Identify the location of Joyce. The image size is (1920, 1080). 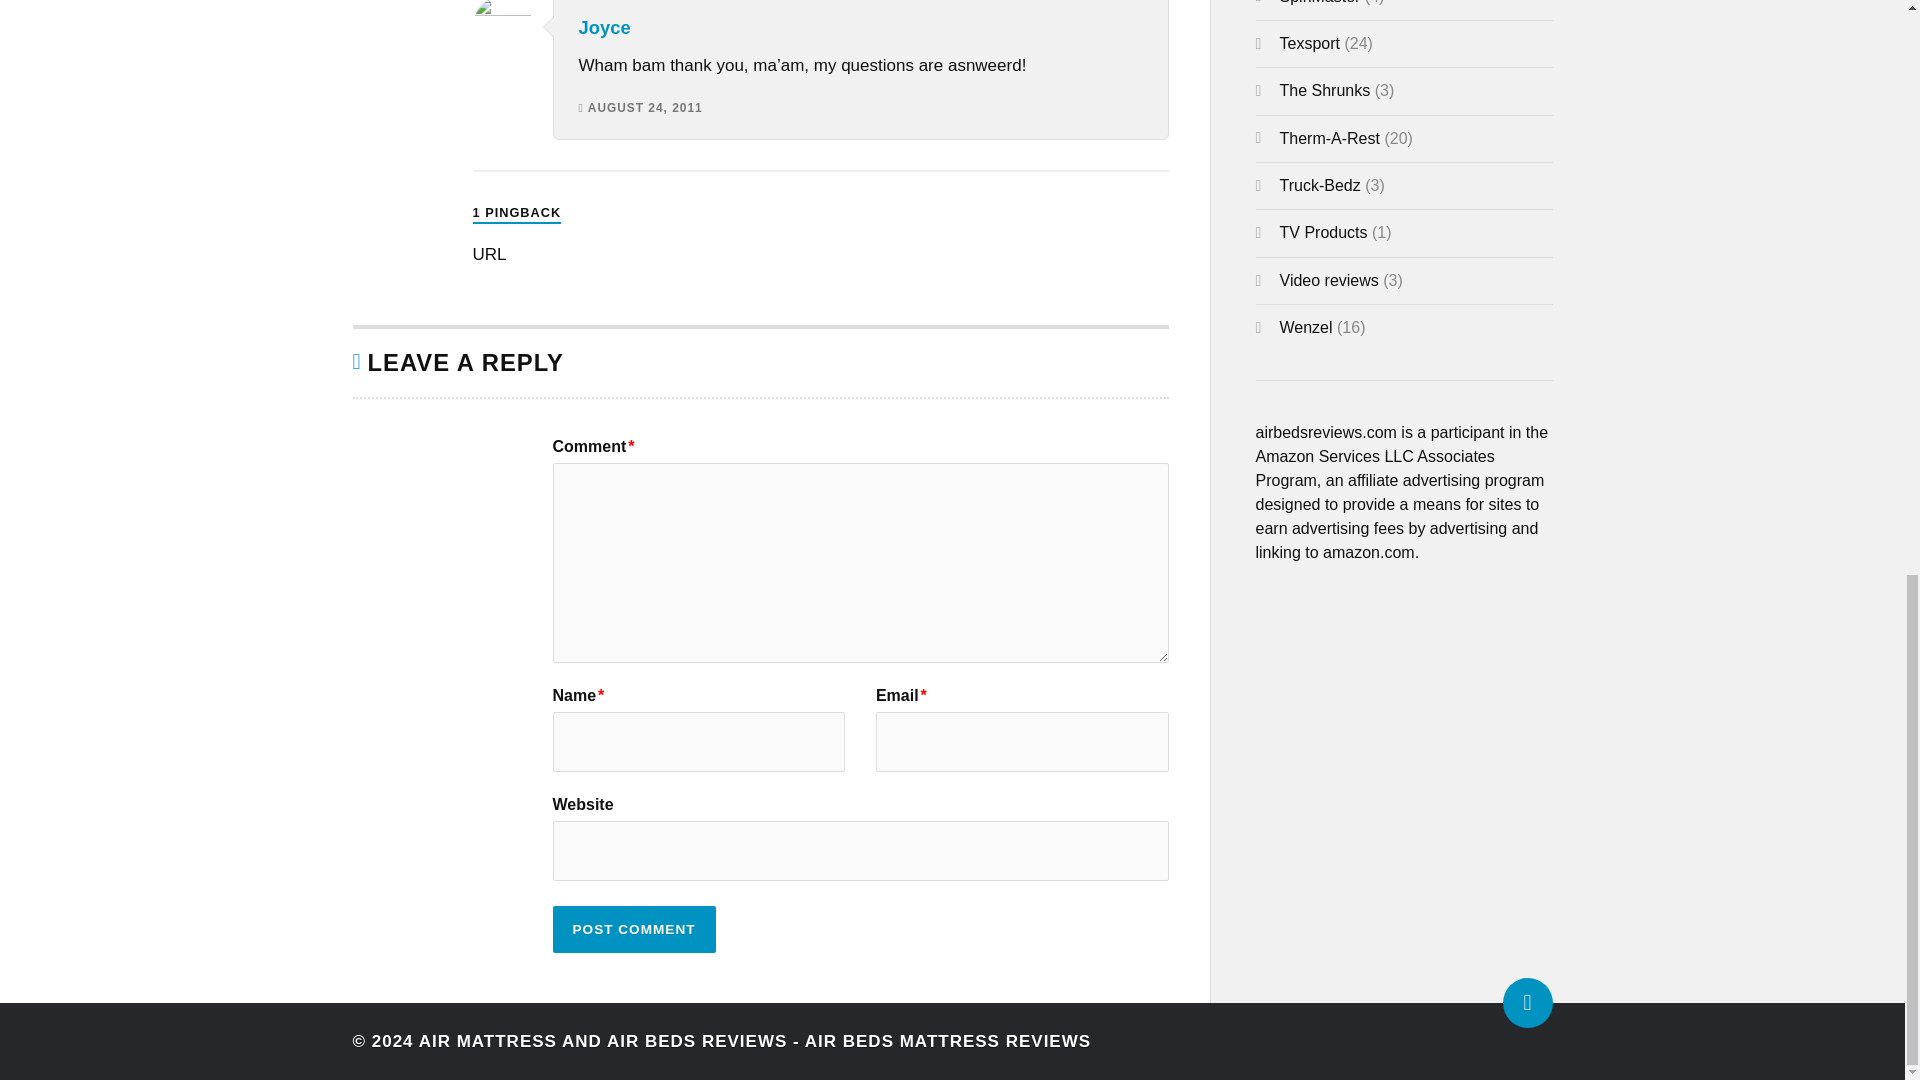
(603, 27).